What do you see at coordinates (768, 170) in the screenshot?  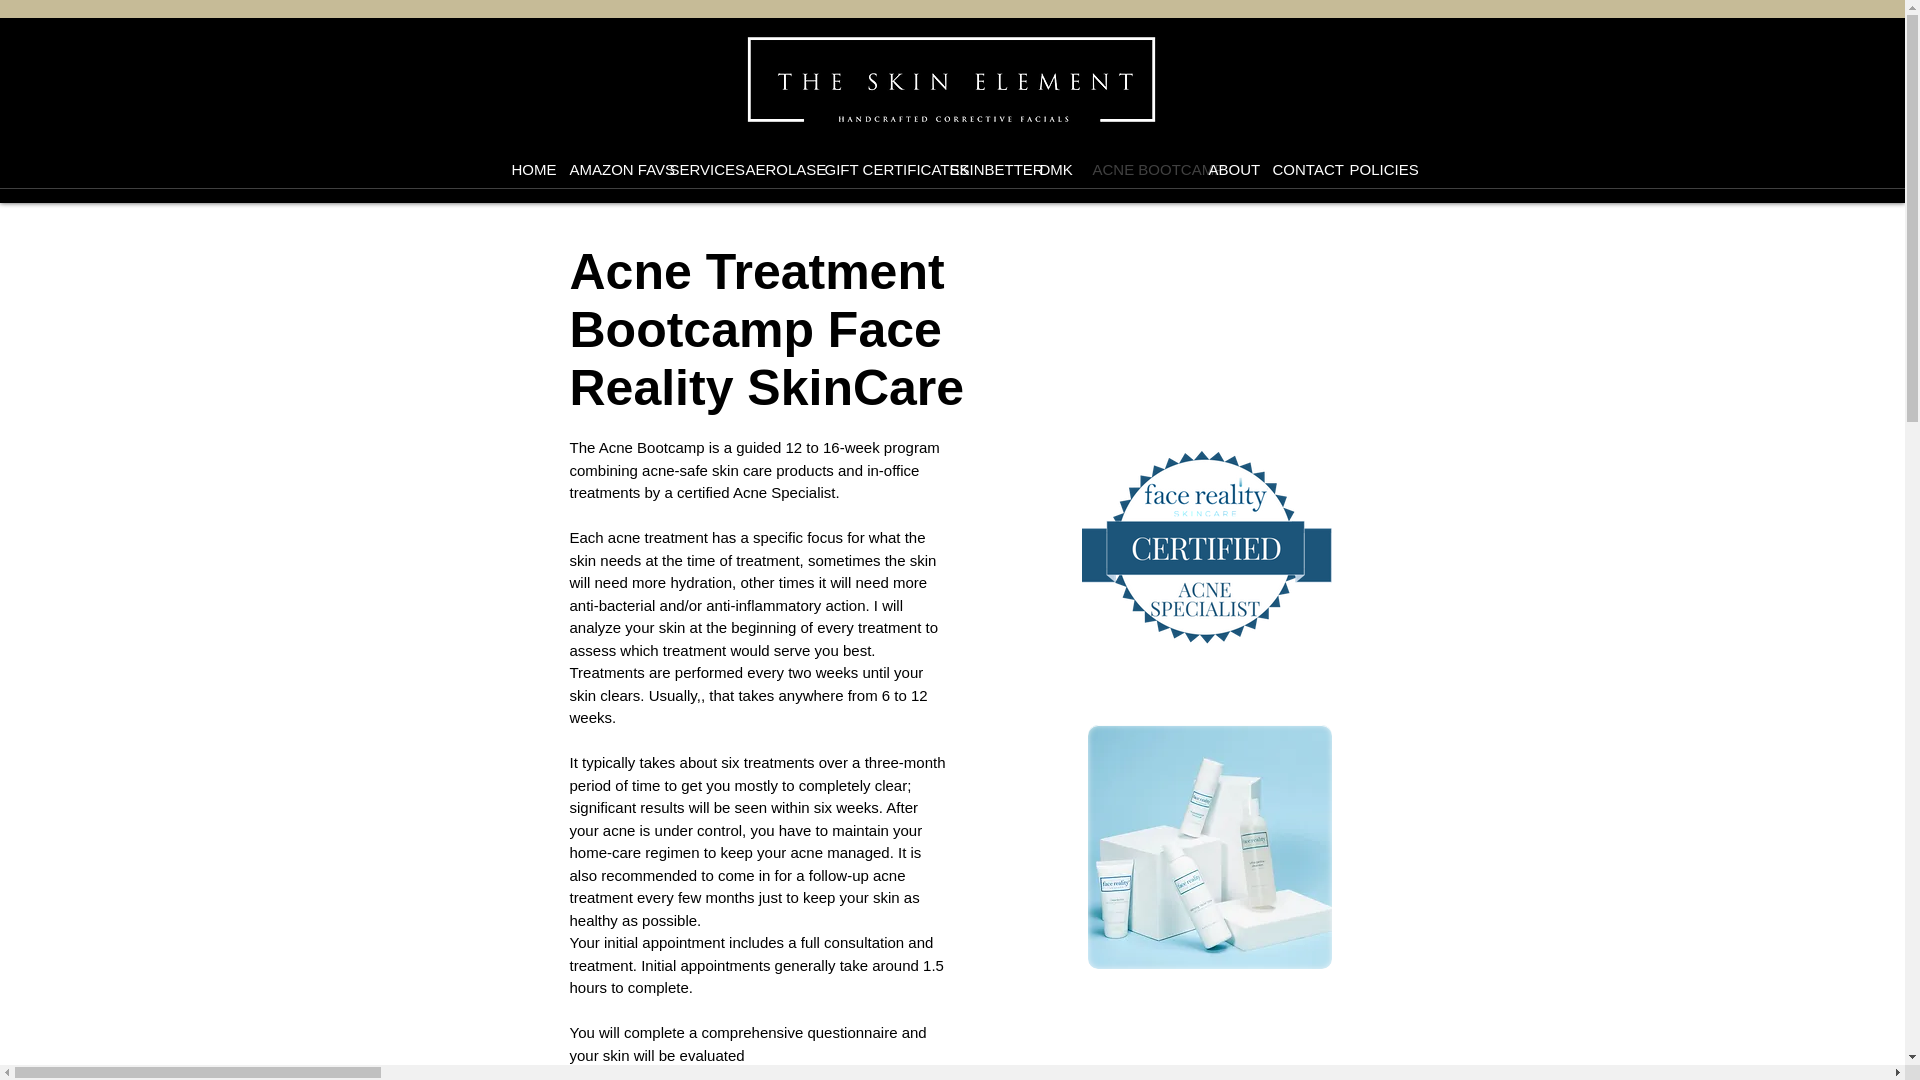 I see `AEROLASE` at bounding box center [768, 170].